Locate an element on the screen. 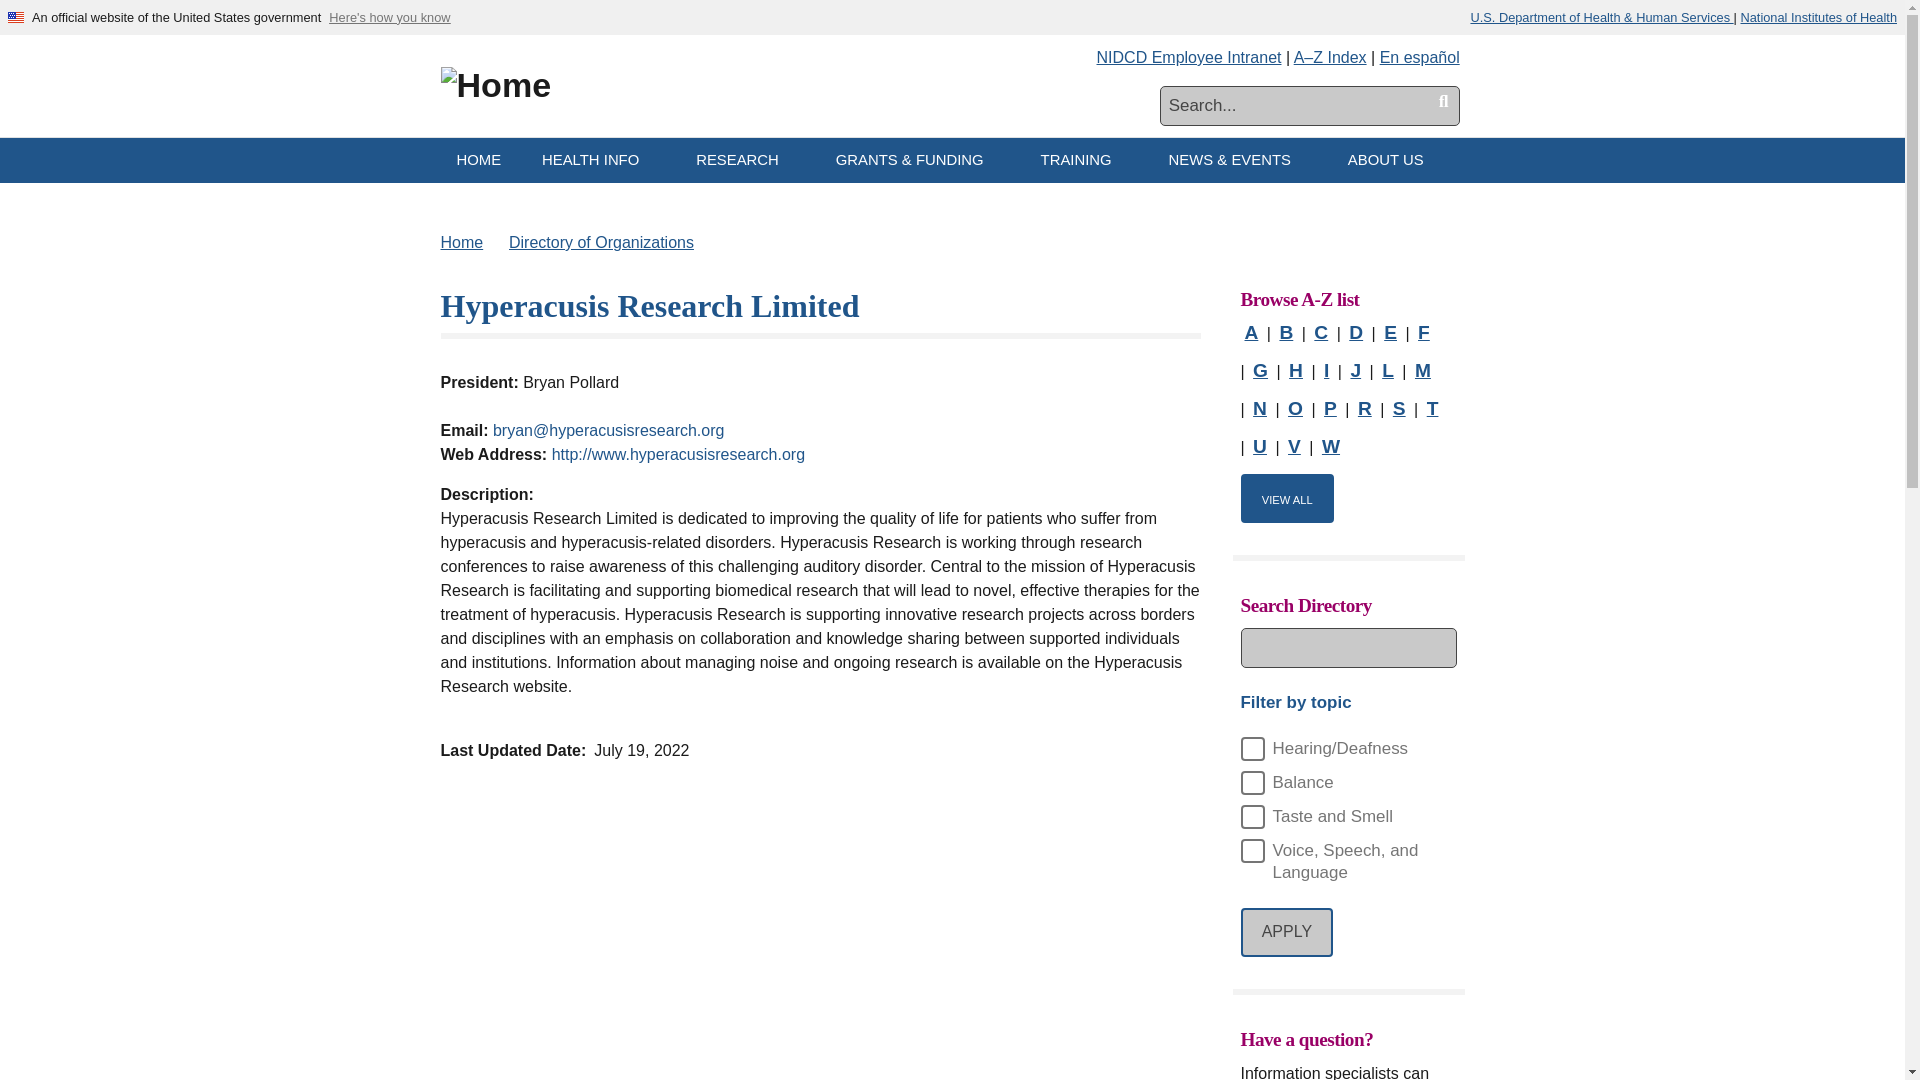 The width and height of the screenshot is (1920, 1080). Type search term here is located at coordinates (1309, 106).